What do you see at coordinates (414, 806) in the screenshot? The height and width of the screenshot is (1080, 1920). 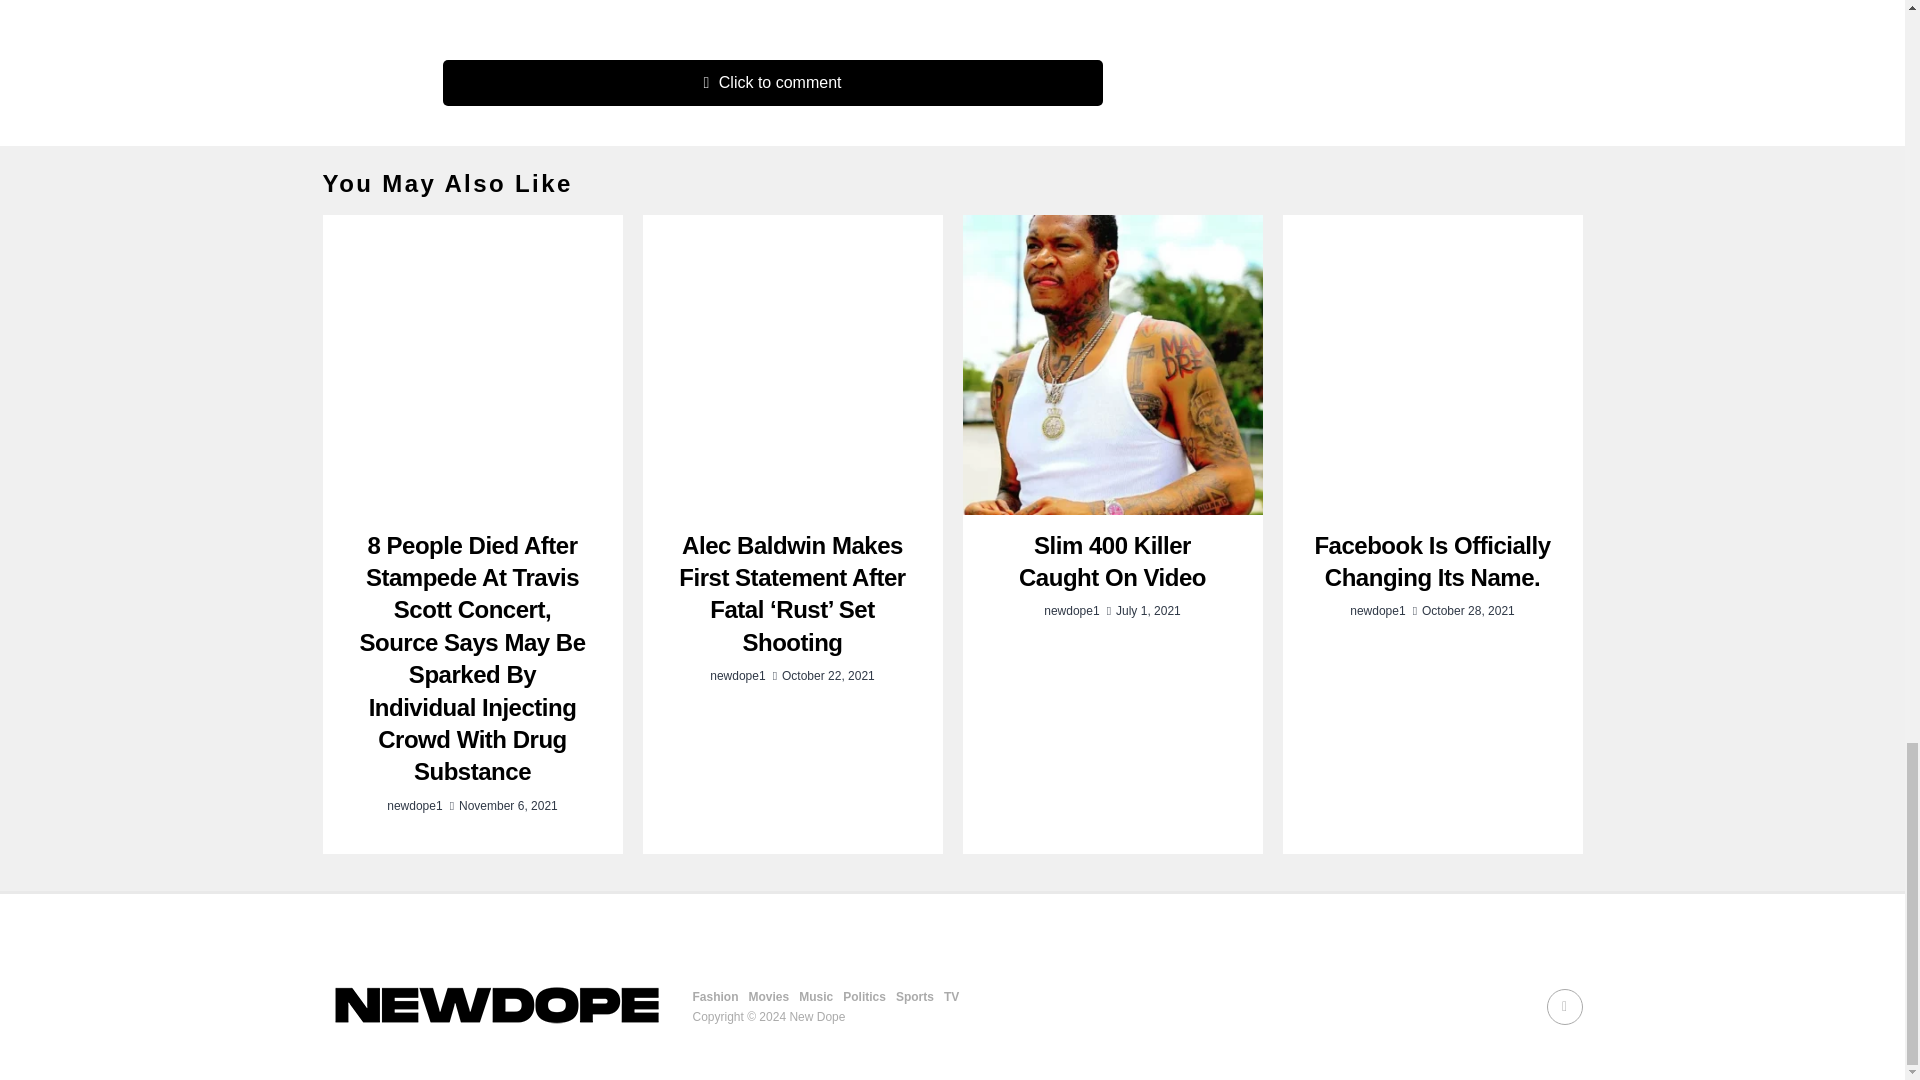 I see `Posts by newdope1` at bounding box center [414, 806].